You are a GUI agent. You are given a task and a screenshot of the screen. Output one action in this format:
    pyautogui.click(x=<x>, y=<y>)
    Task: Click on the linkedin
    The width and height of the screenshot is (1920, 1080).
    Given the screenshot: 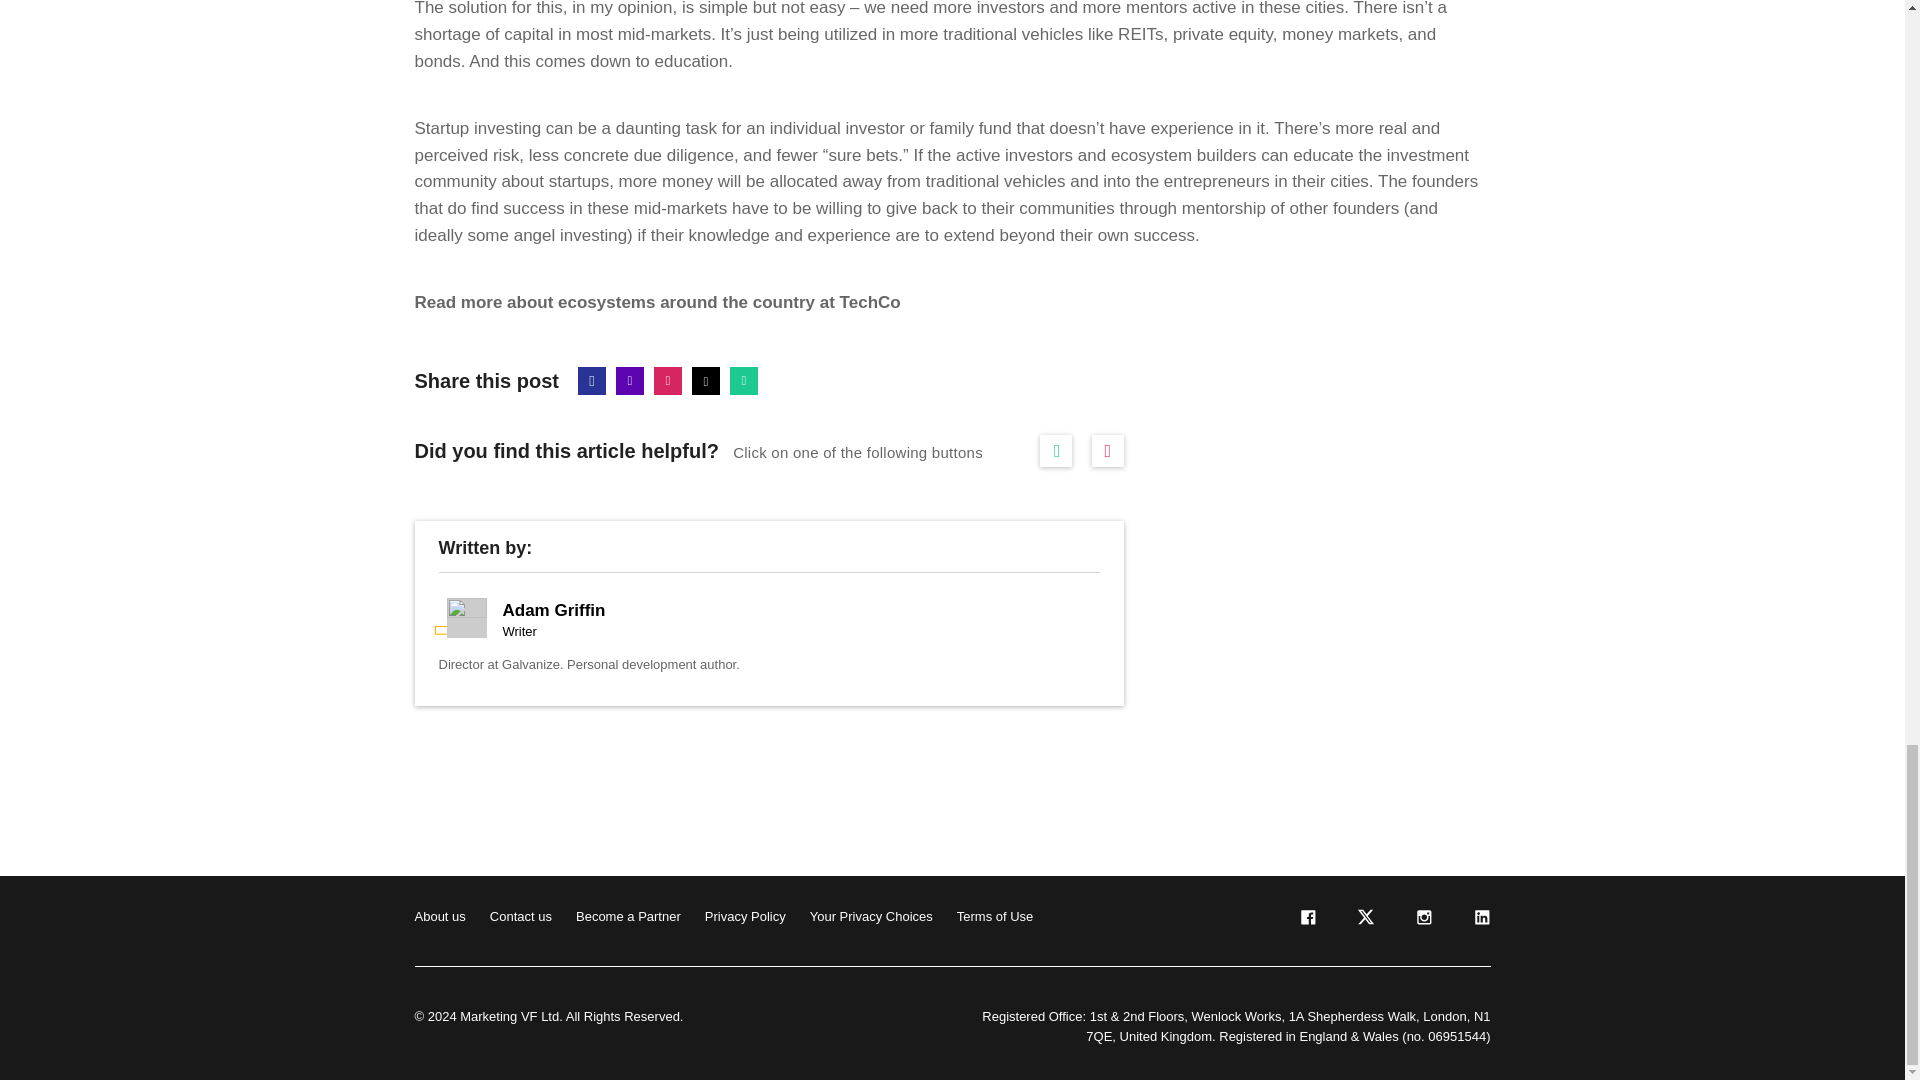 What is the action you would take?
    pyautogui.click(x=1480, y=920)
    